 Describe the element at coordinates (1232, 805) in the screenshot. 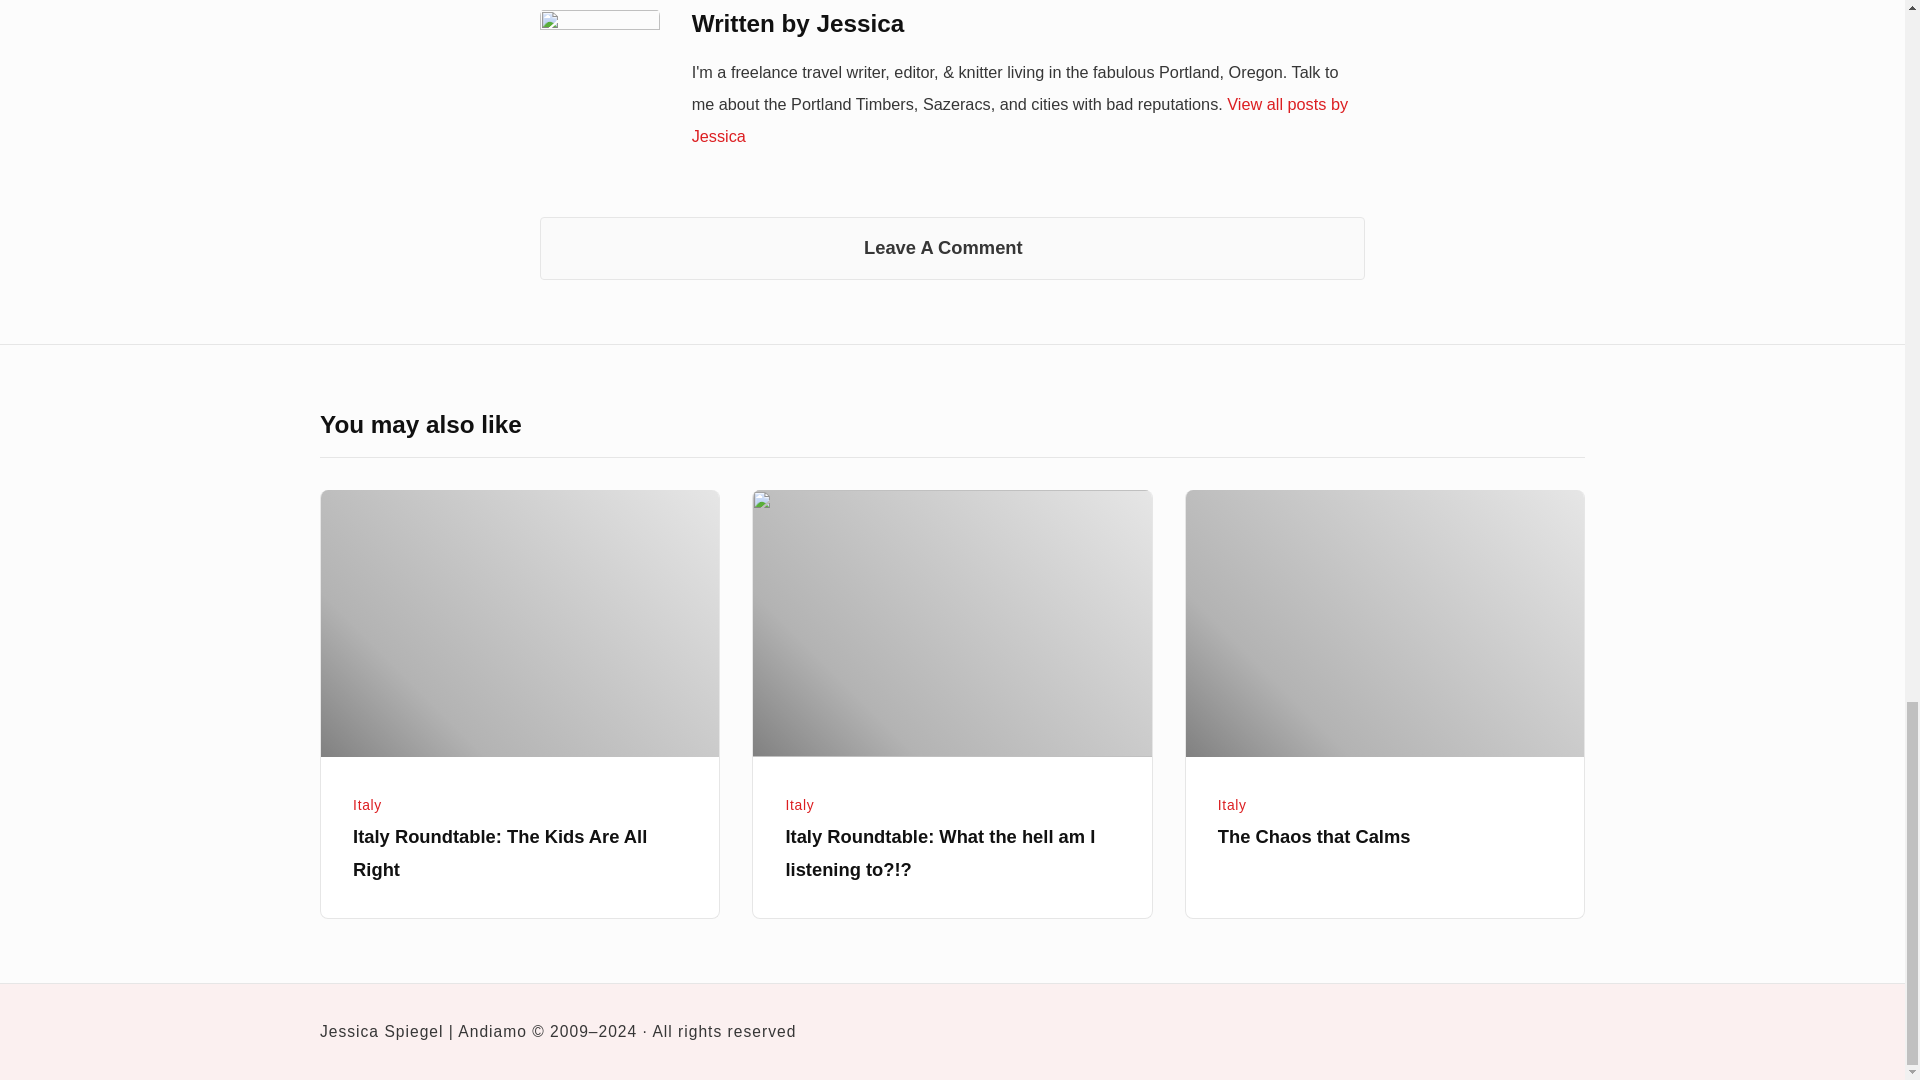

I see `Italy` at that location.